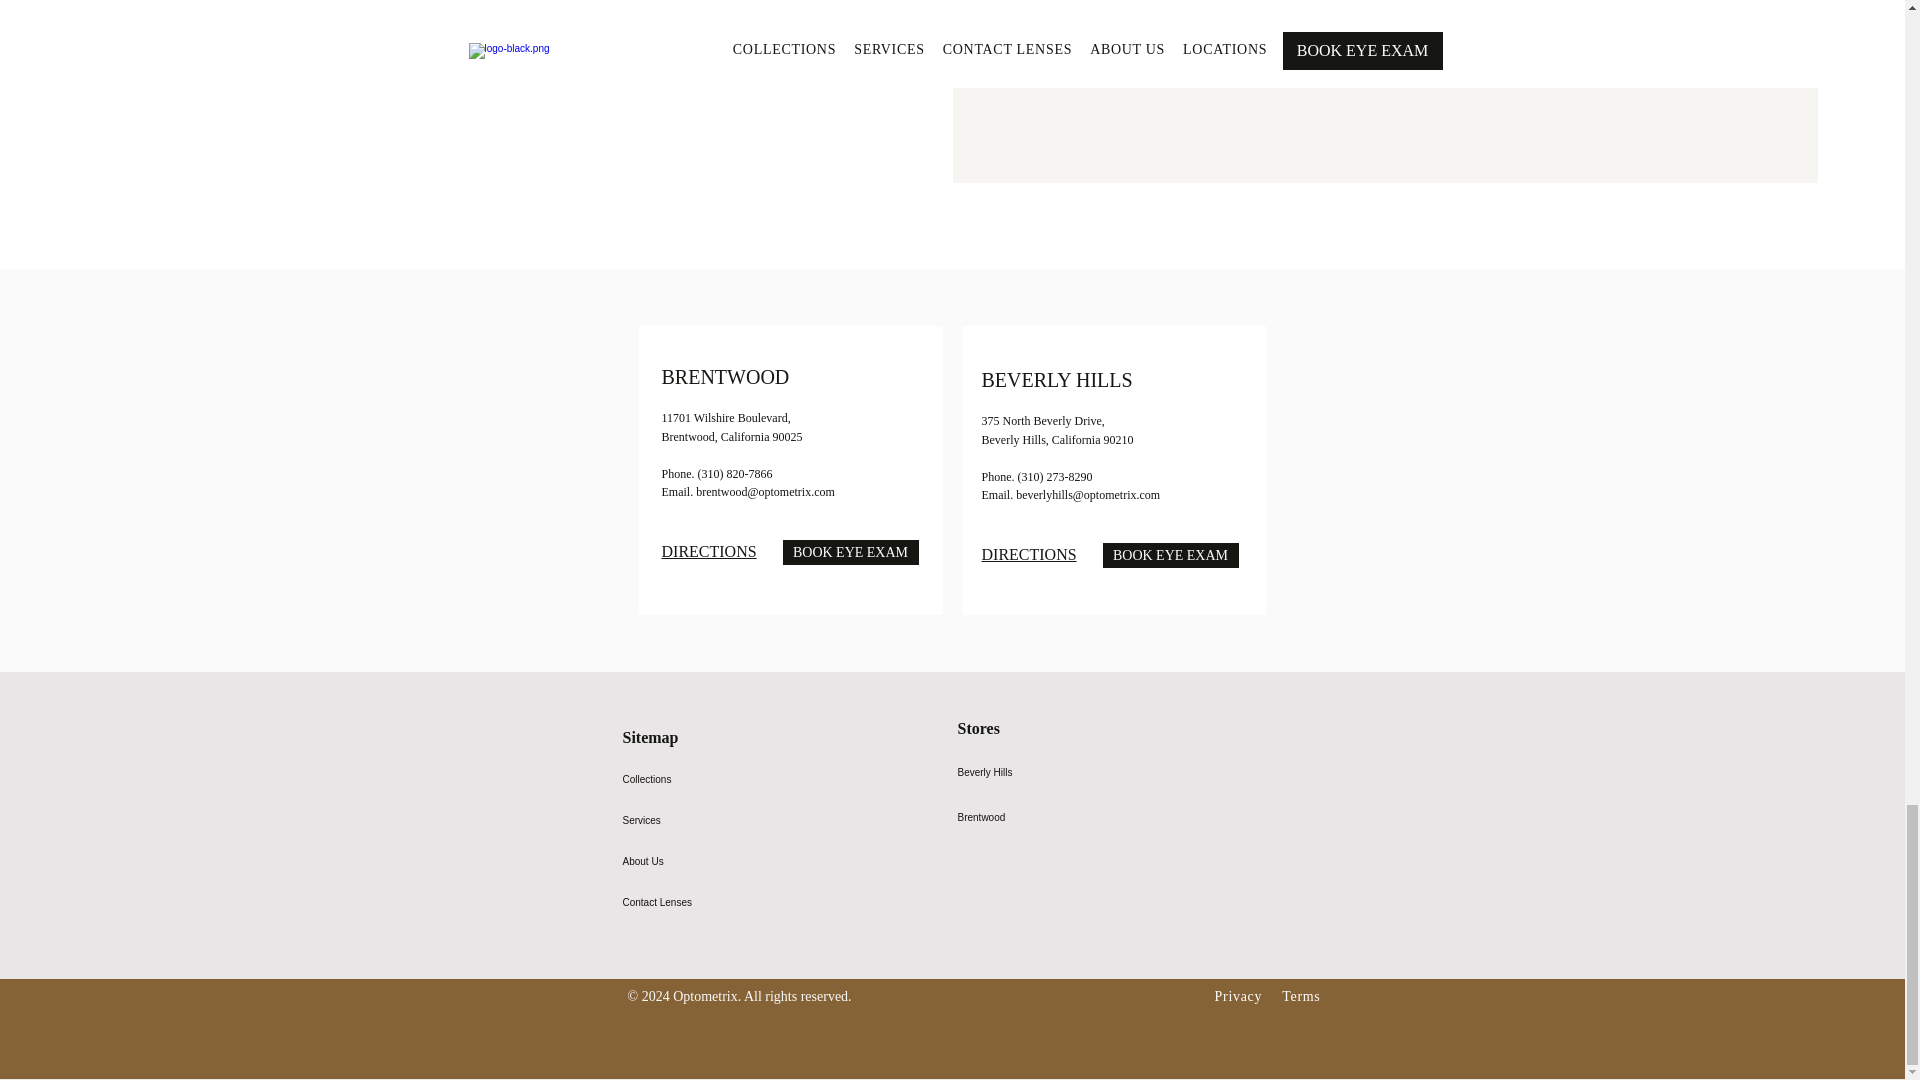  I want to click on DIRECTIONS, so click(1029, 554).